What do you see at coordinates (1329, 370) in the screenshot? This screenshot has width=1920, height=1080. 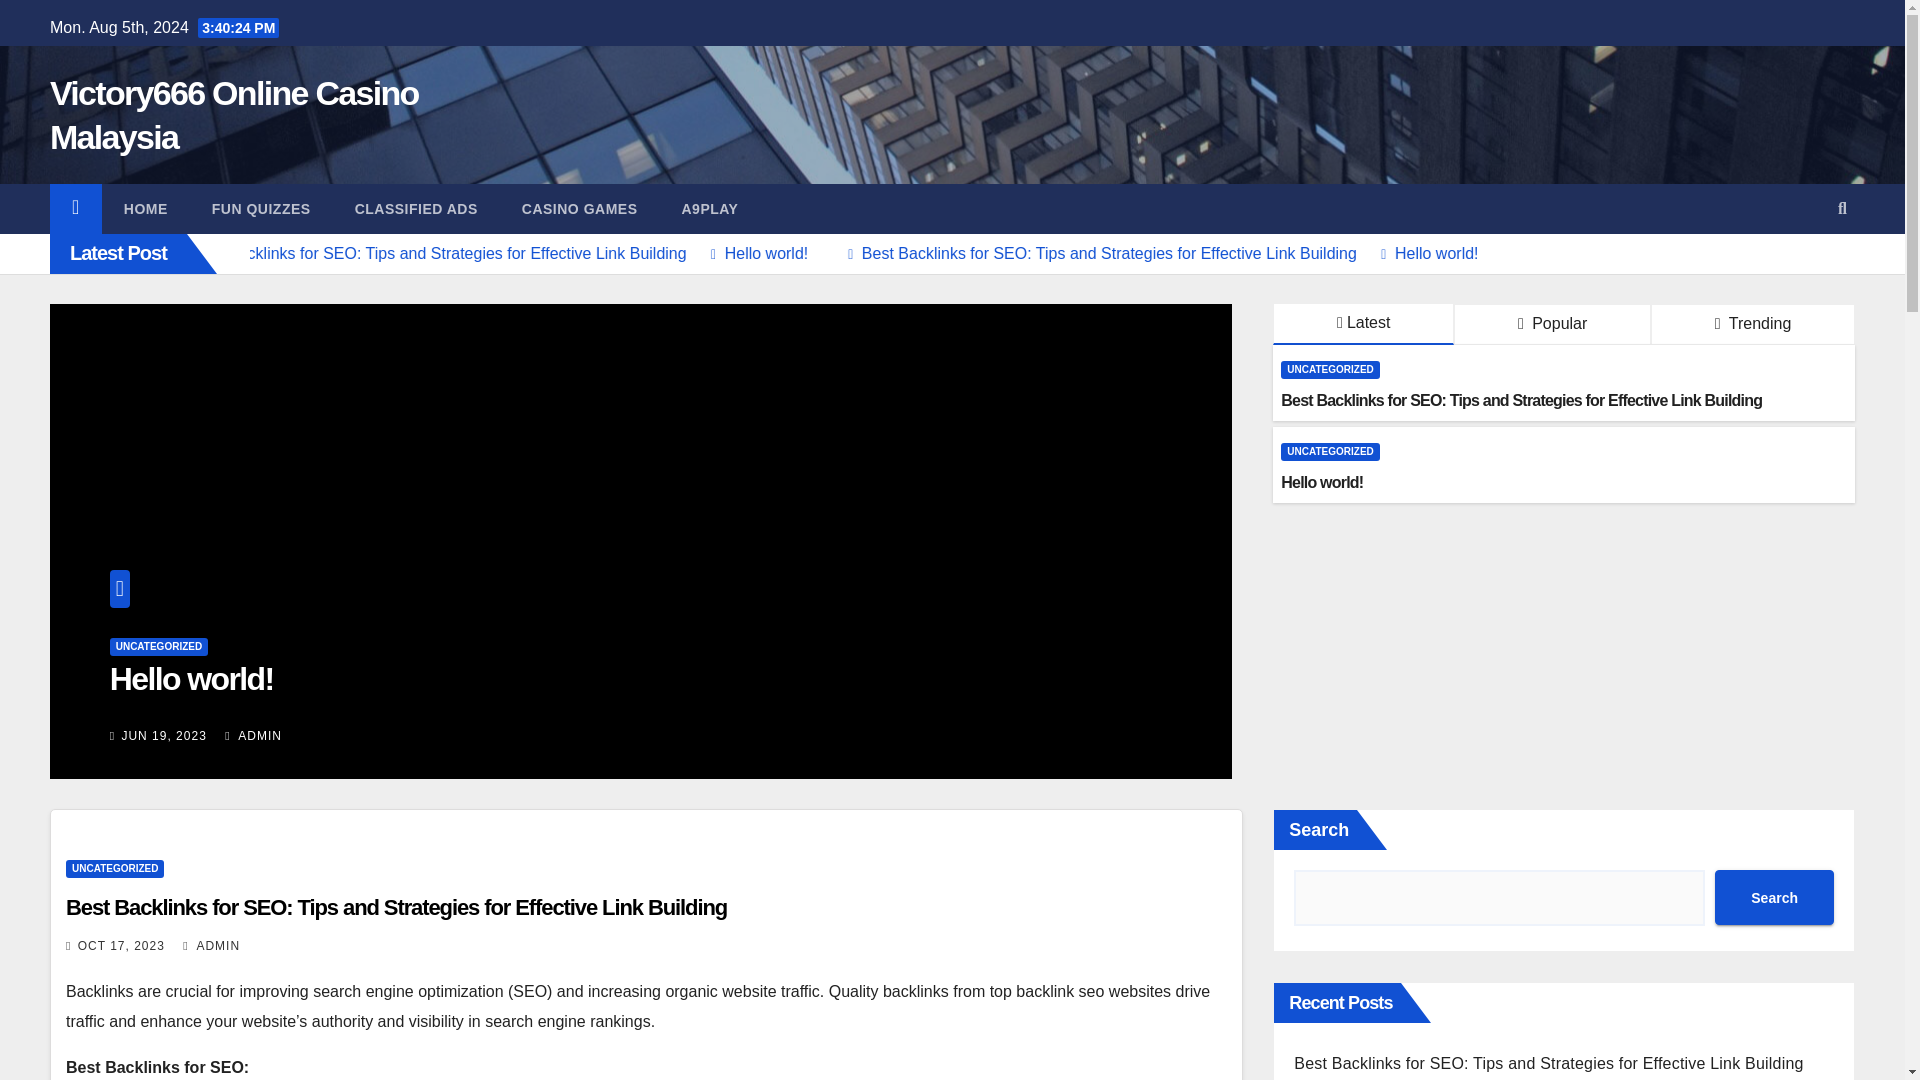 I see `UNCATEGORIZED` at bounding box center [1329, 370].